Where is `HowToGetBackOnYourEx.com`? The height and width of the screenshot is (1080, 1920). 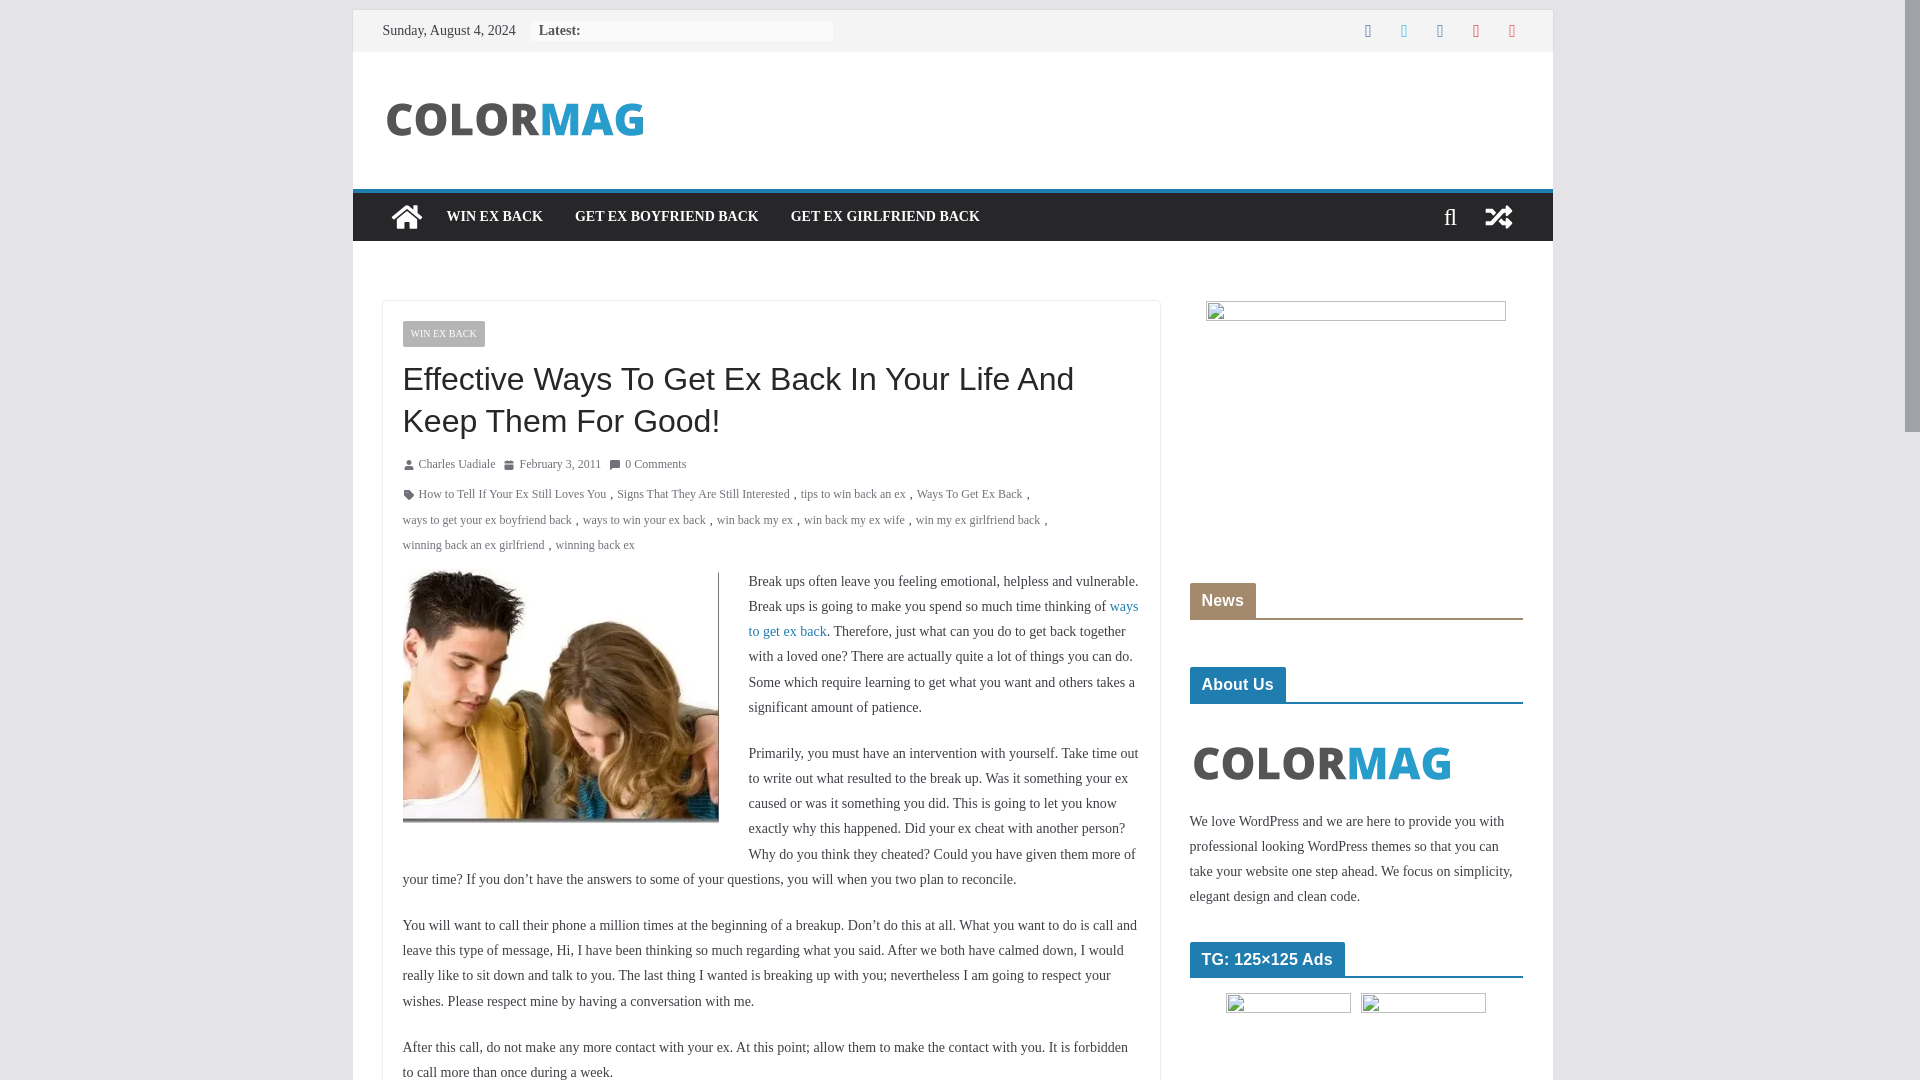
HowToGetBackOnYourEx.com is located at coordinates (406, 216).